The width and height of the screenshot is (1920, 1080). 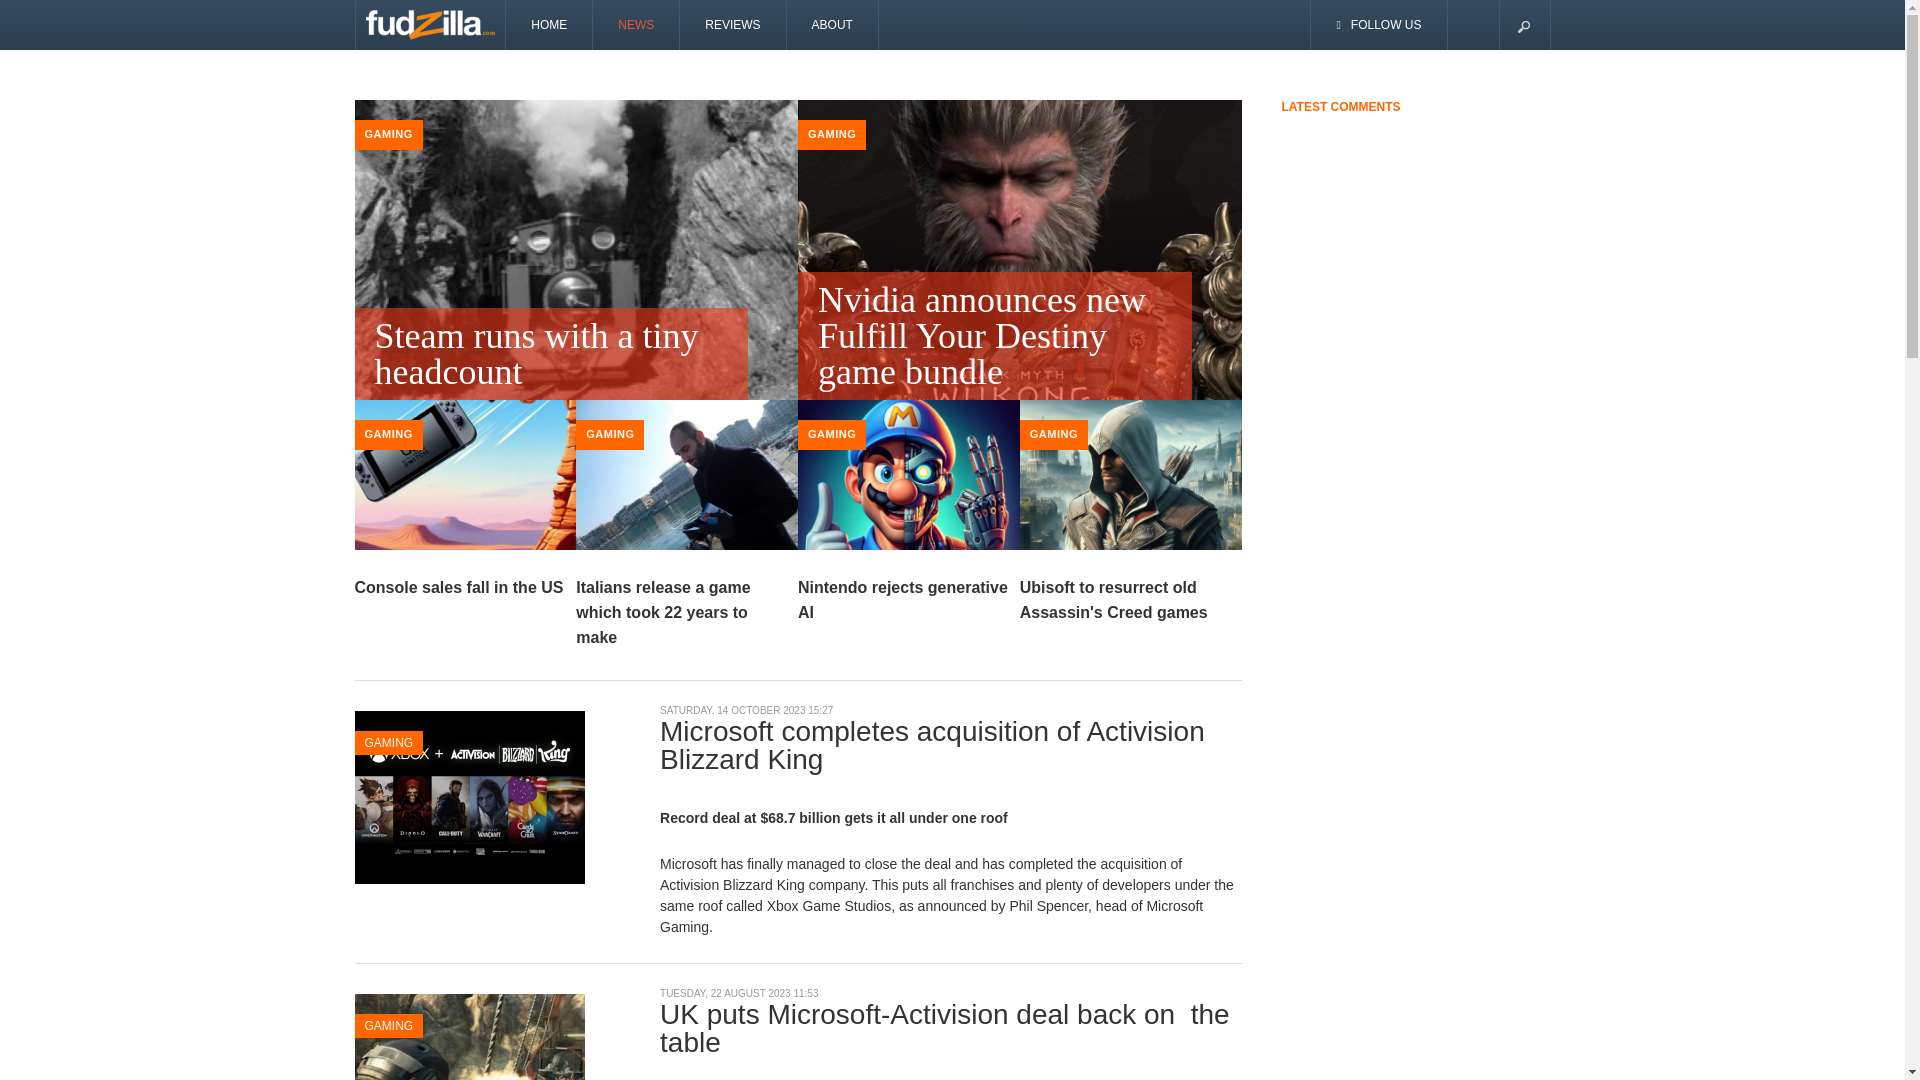 What do you see at coordinates (903, 600) in the screenshot?
I see `Nintendo rejects generative AI` at bounding box center [903, 600].